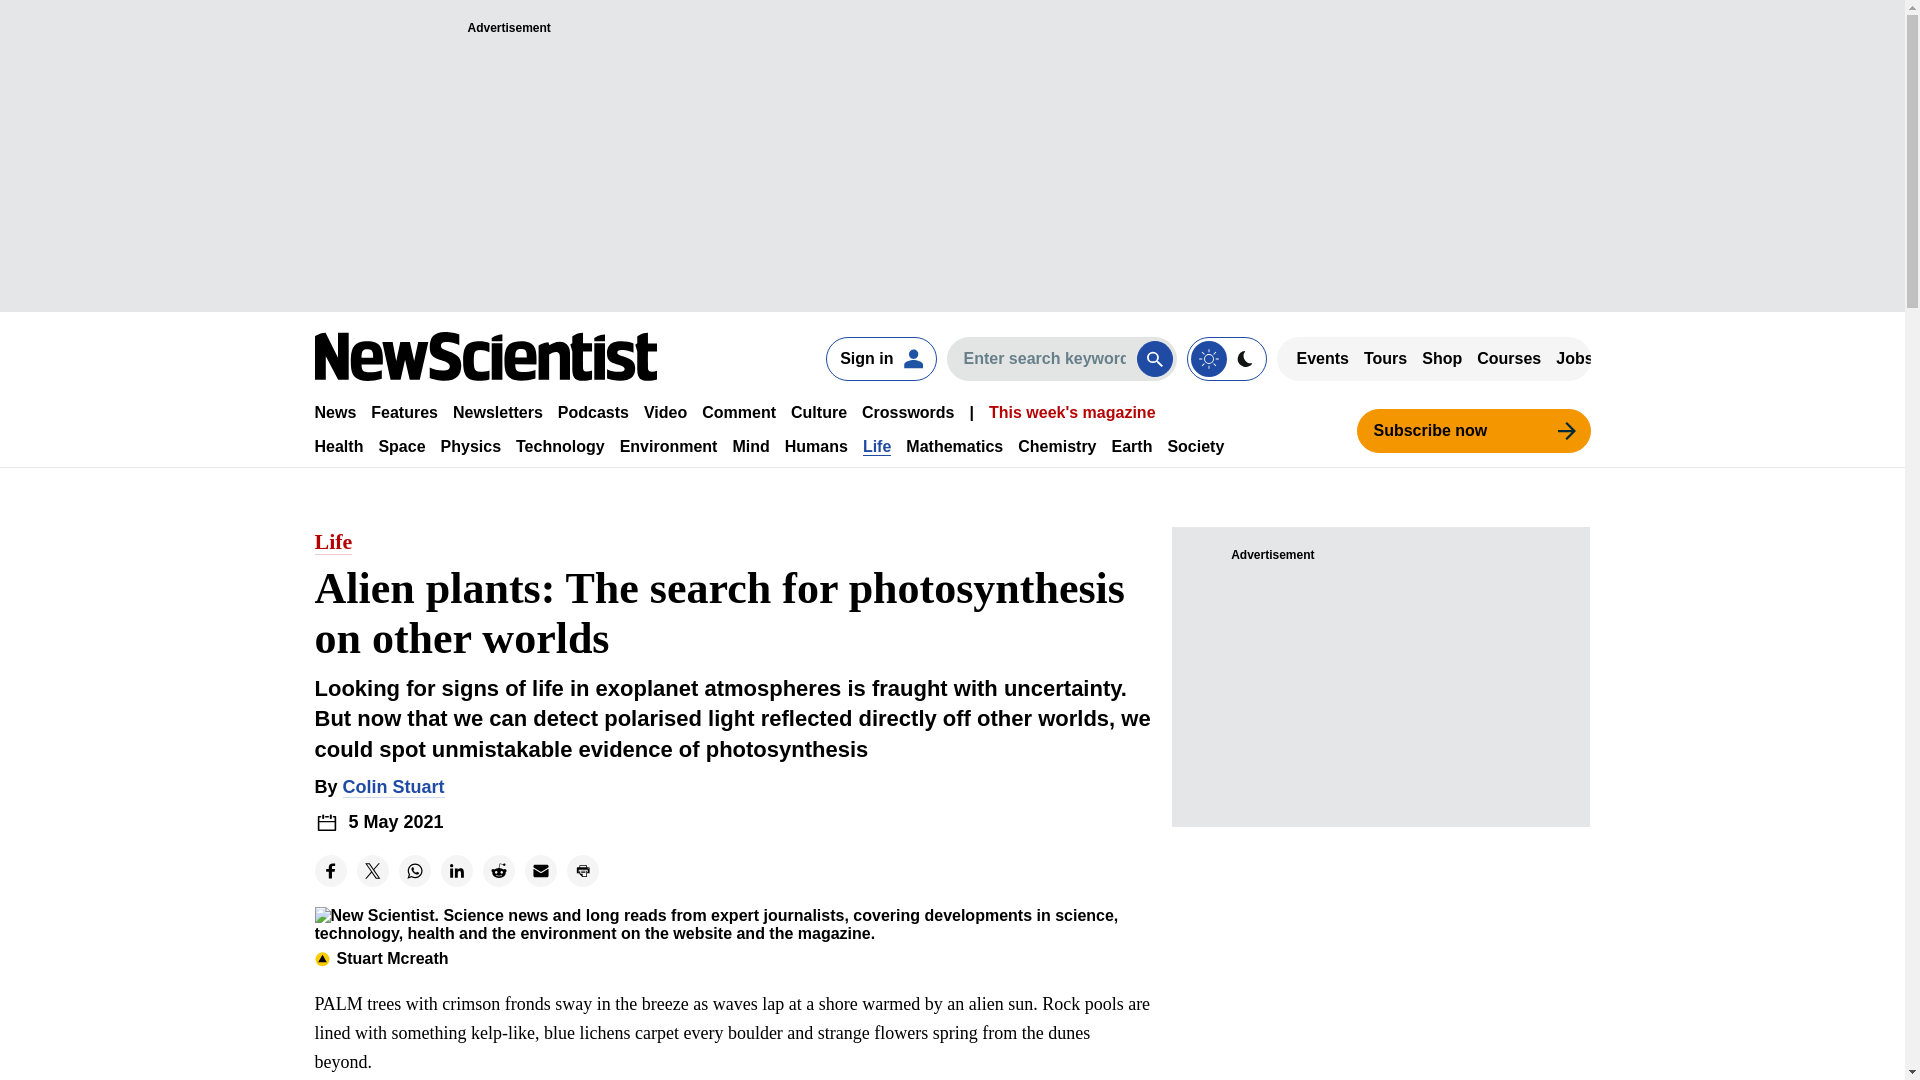 This screenshot has height=1080, width=1920. Describe the element at coordinates (334, 412) in the screenshot. I see `News` at that location.